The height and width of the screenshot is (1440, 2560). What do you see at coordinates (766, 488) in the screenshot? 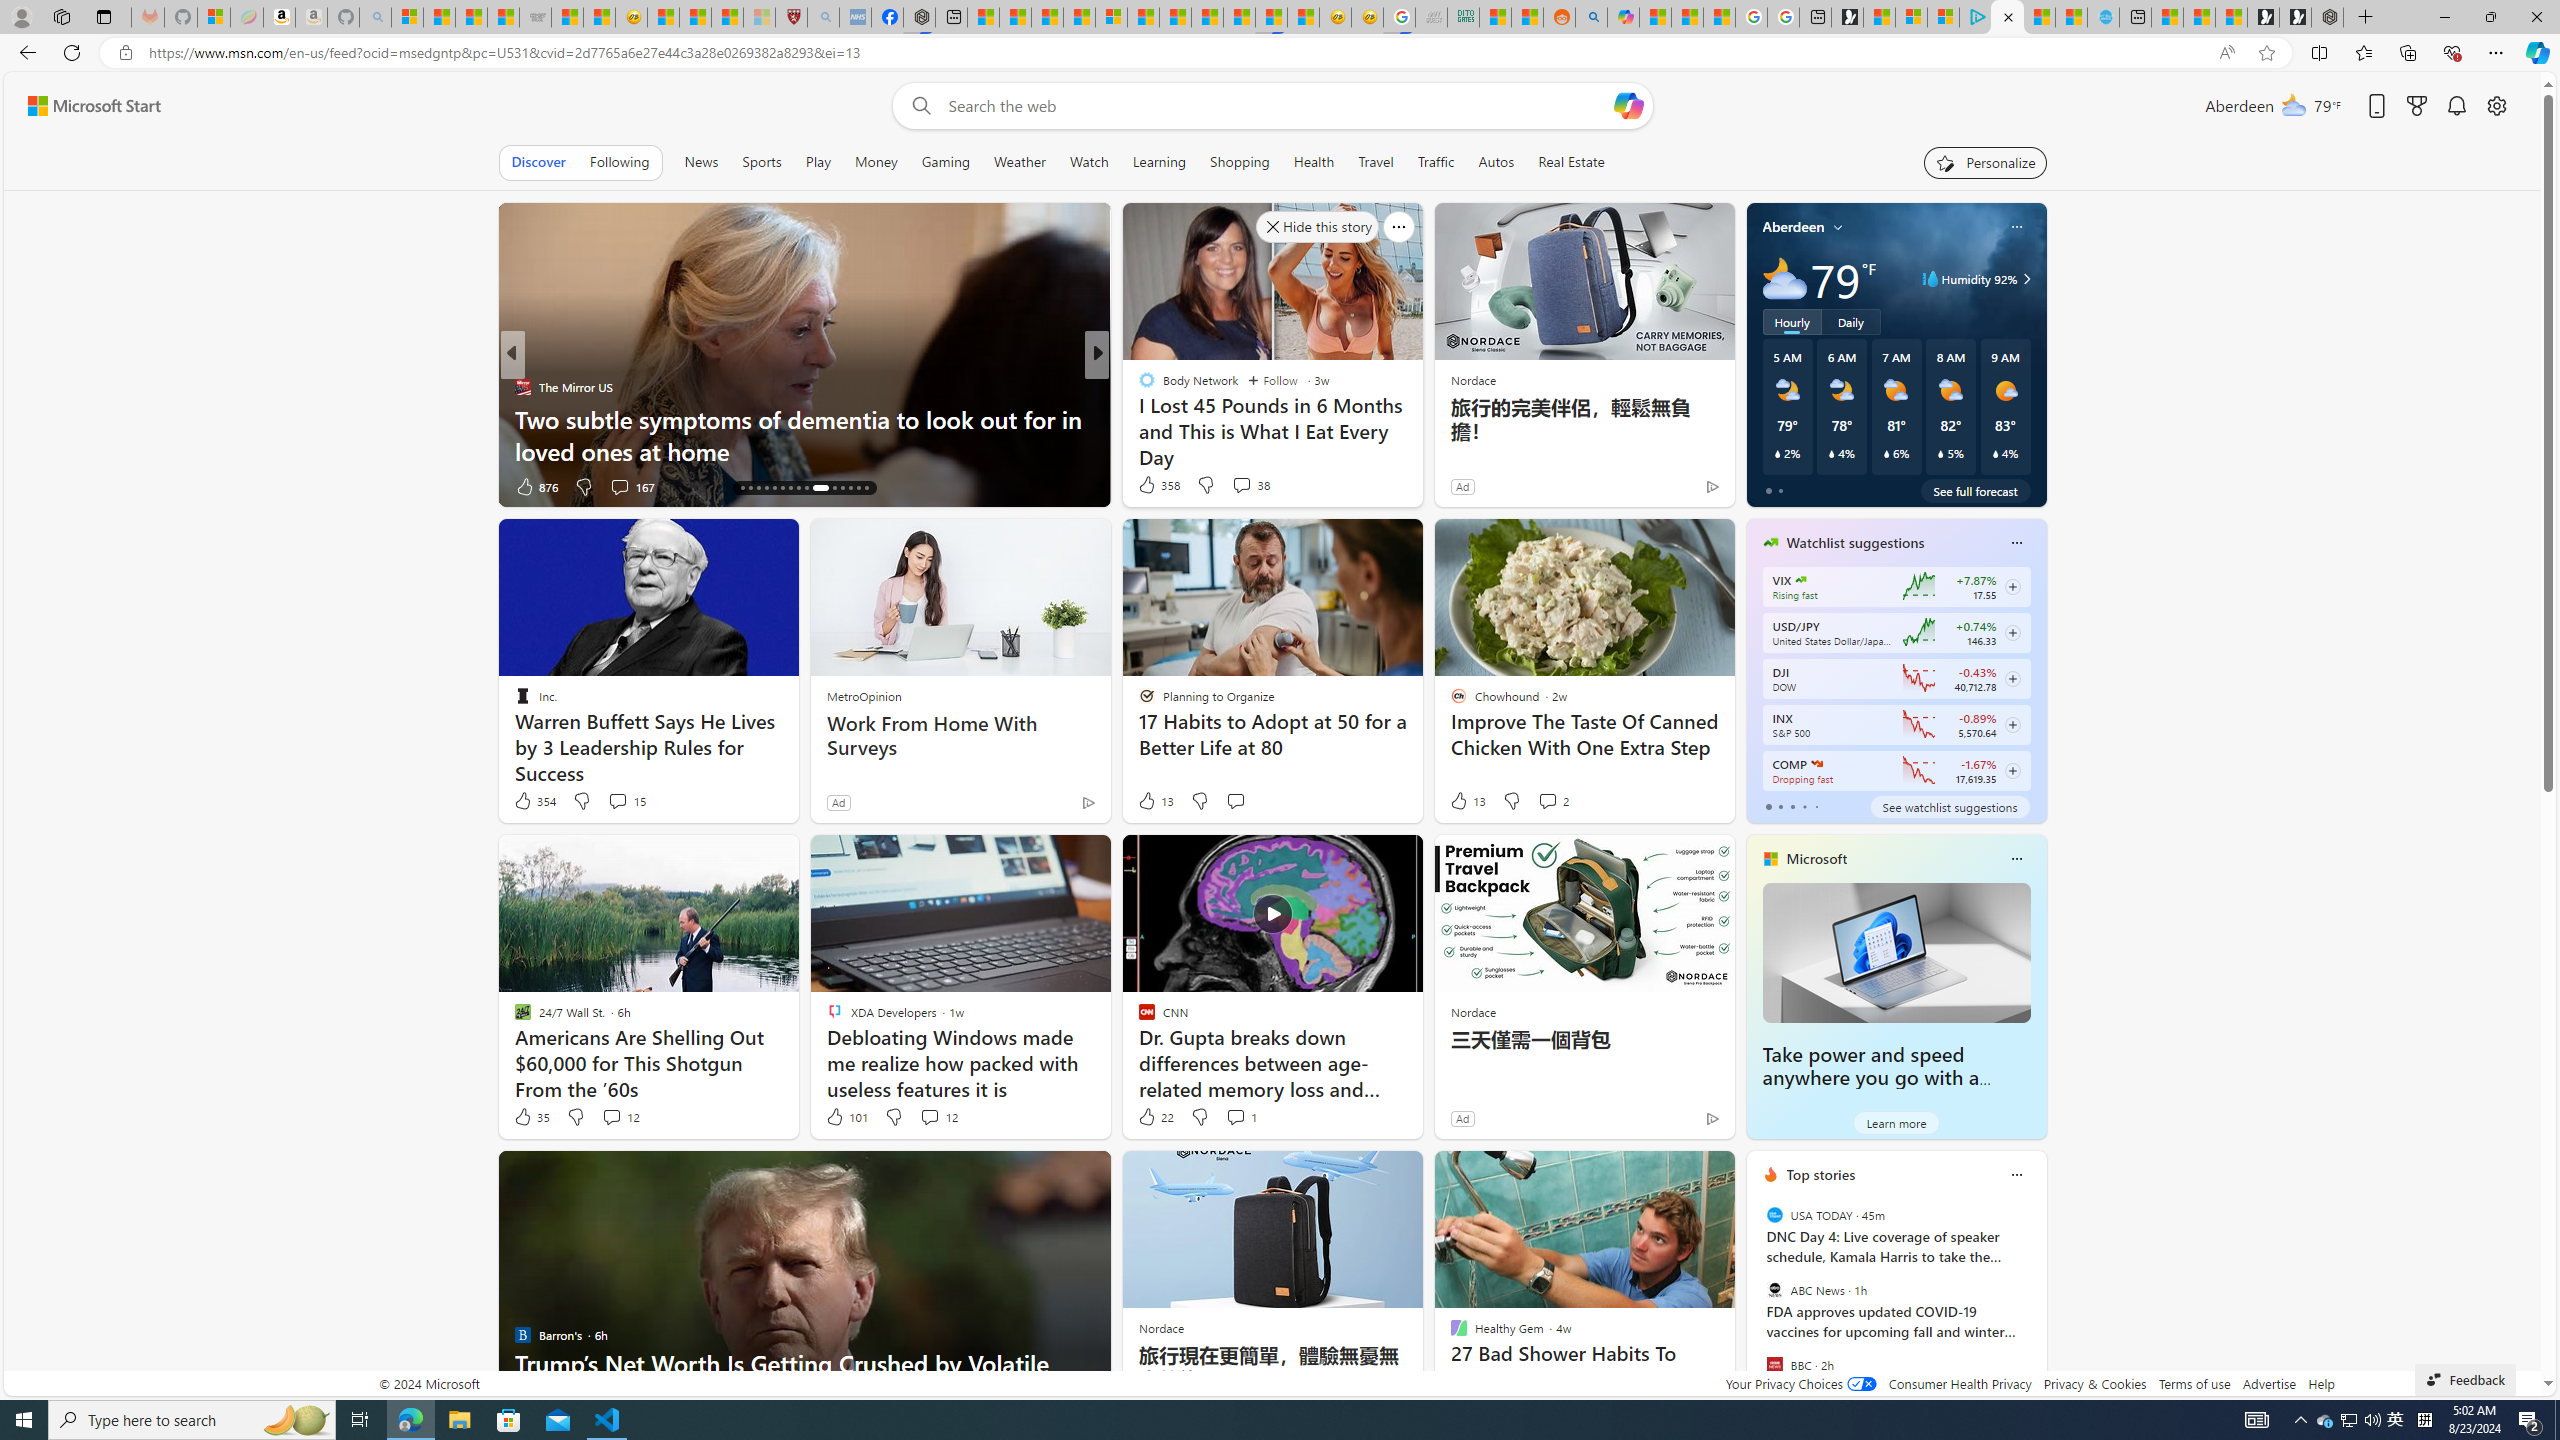
I see `AutomationID: tab-19` at bounding box center [766, 488].